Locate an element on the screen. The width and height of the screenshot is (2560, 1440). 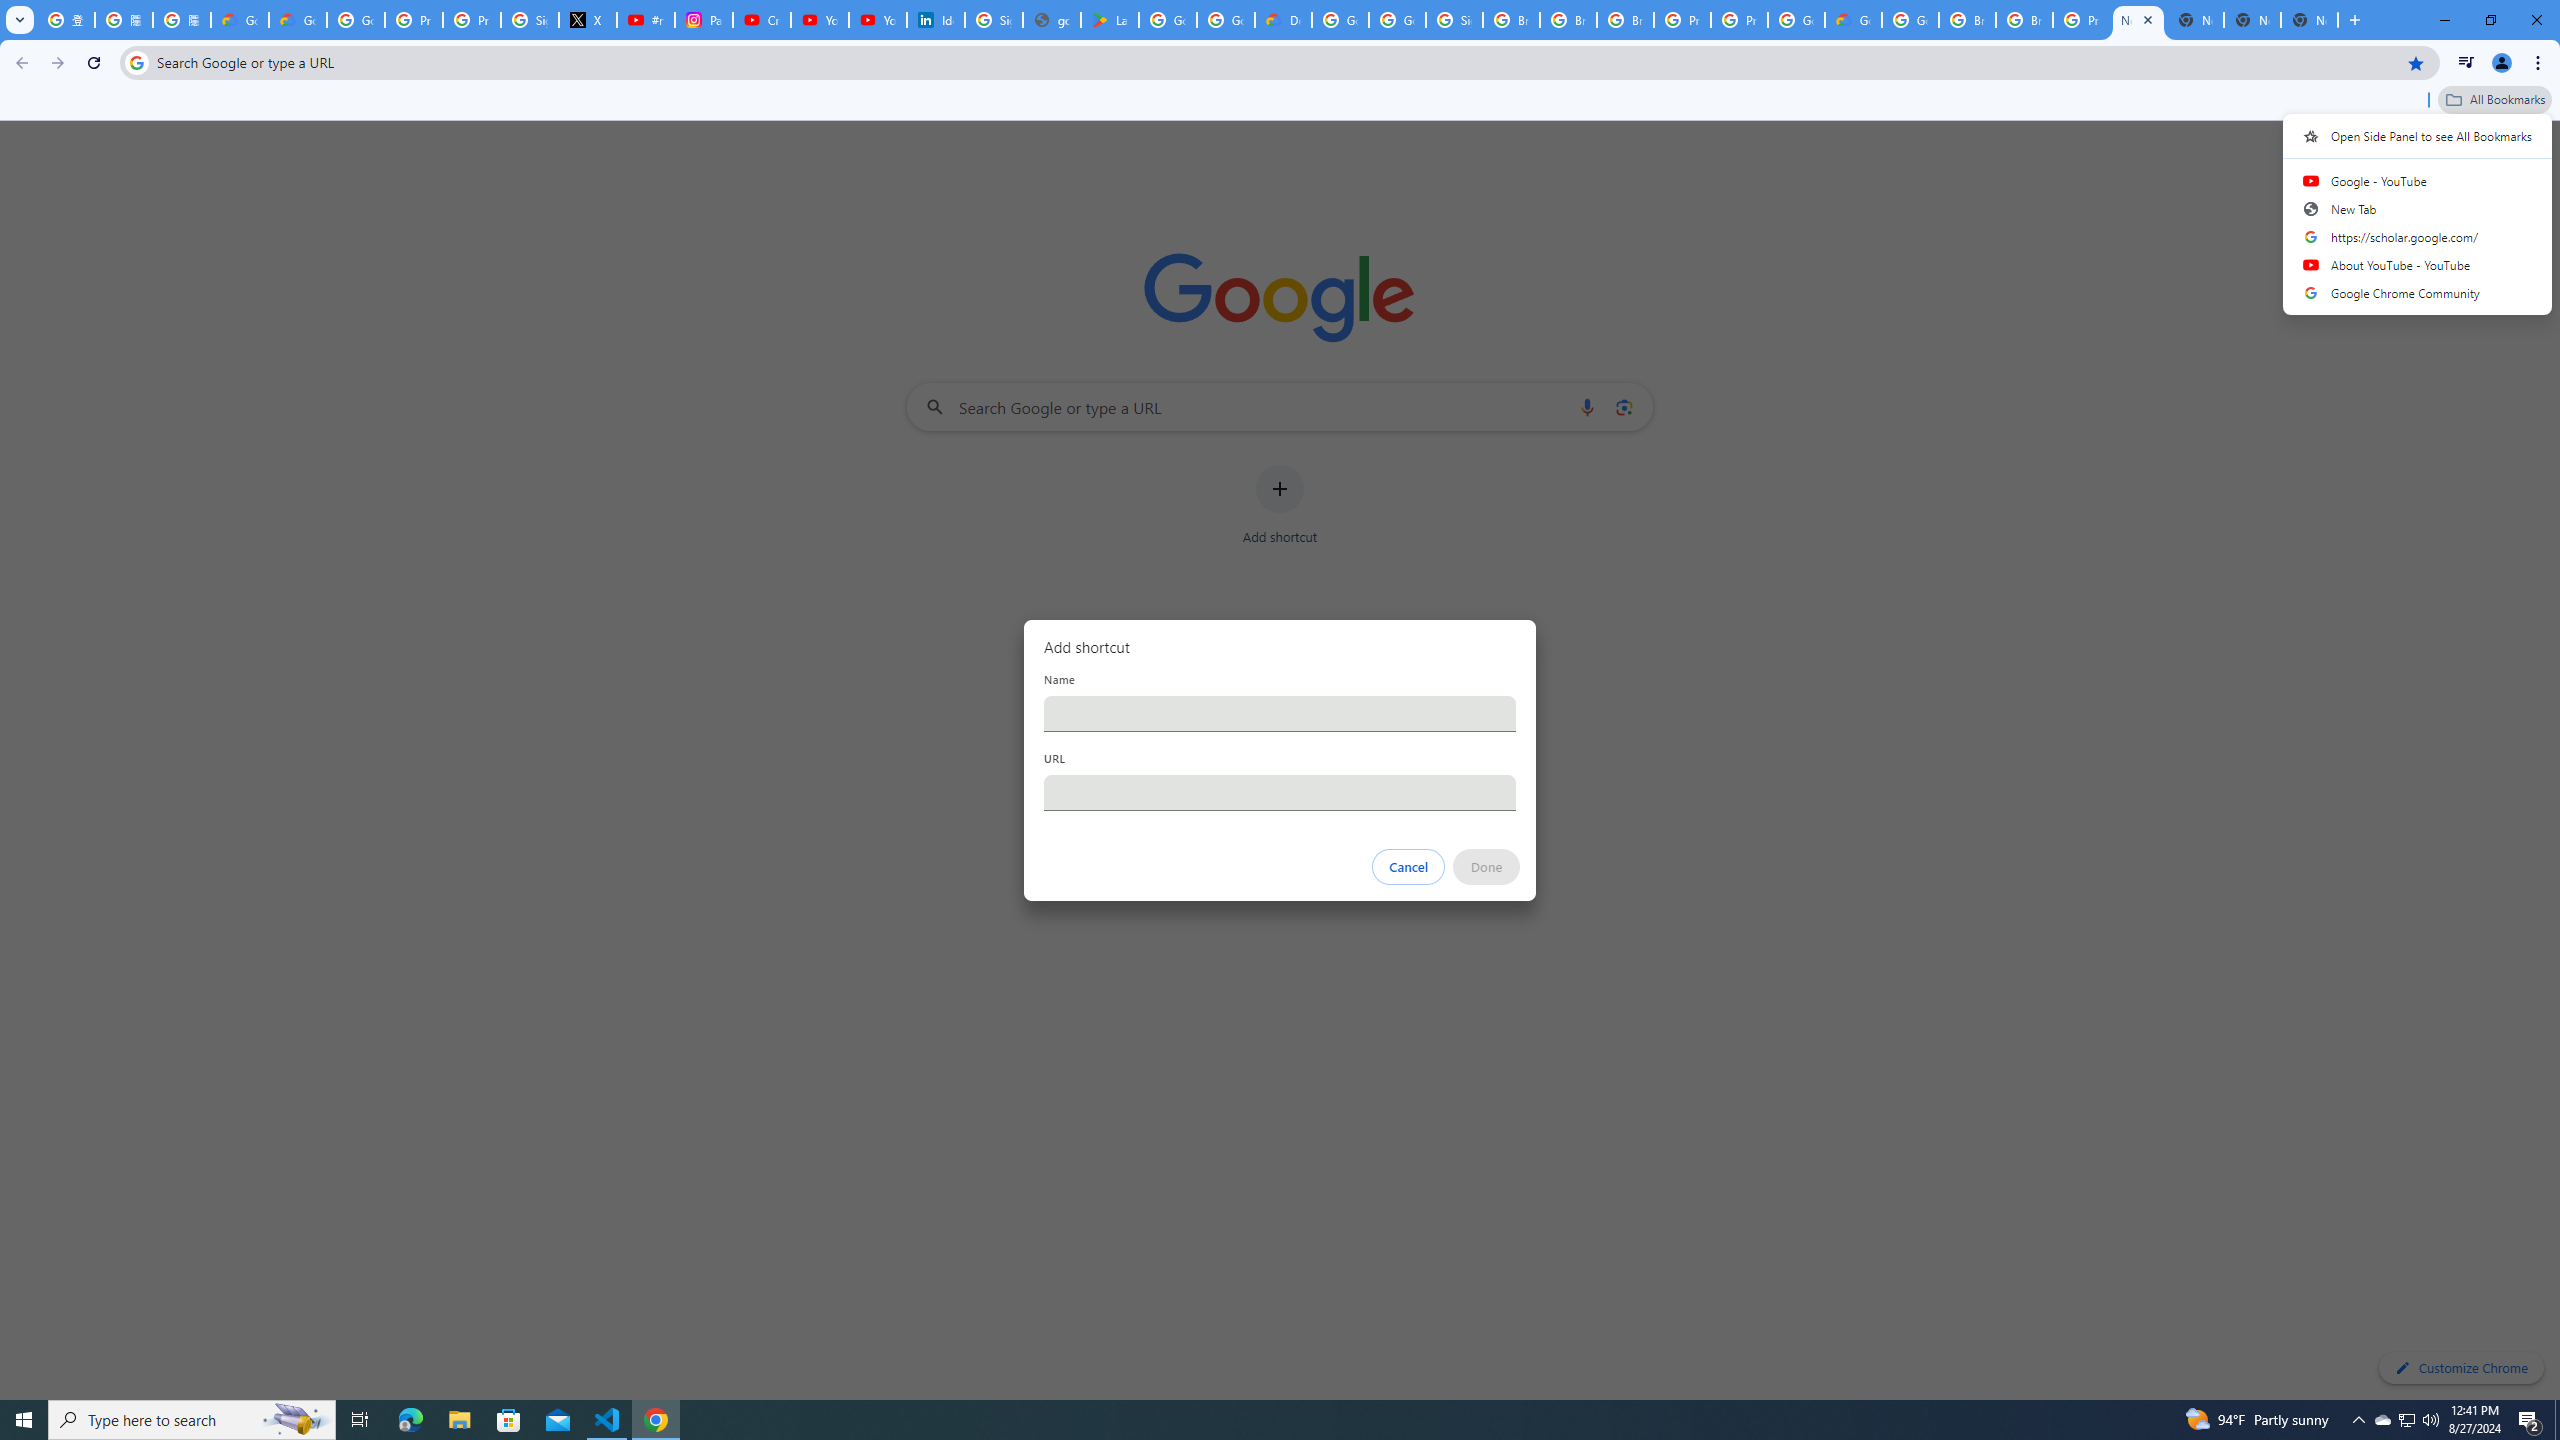
Sign in - Google Accounts is located at coordinates (530, 20).